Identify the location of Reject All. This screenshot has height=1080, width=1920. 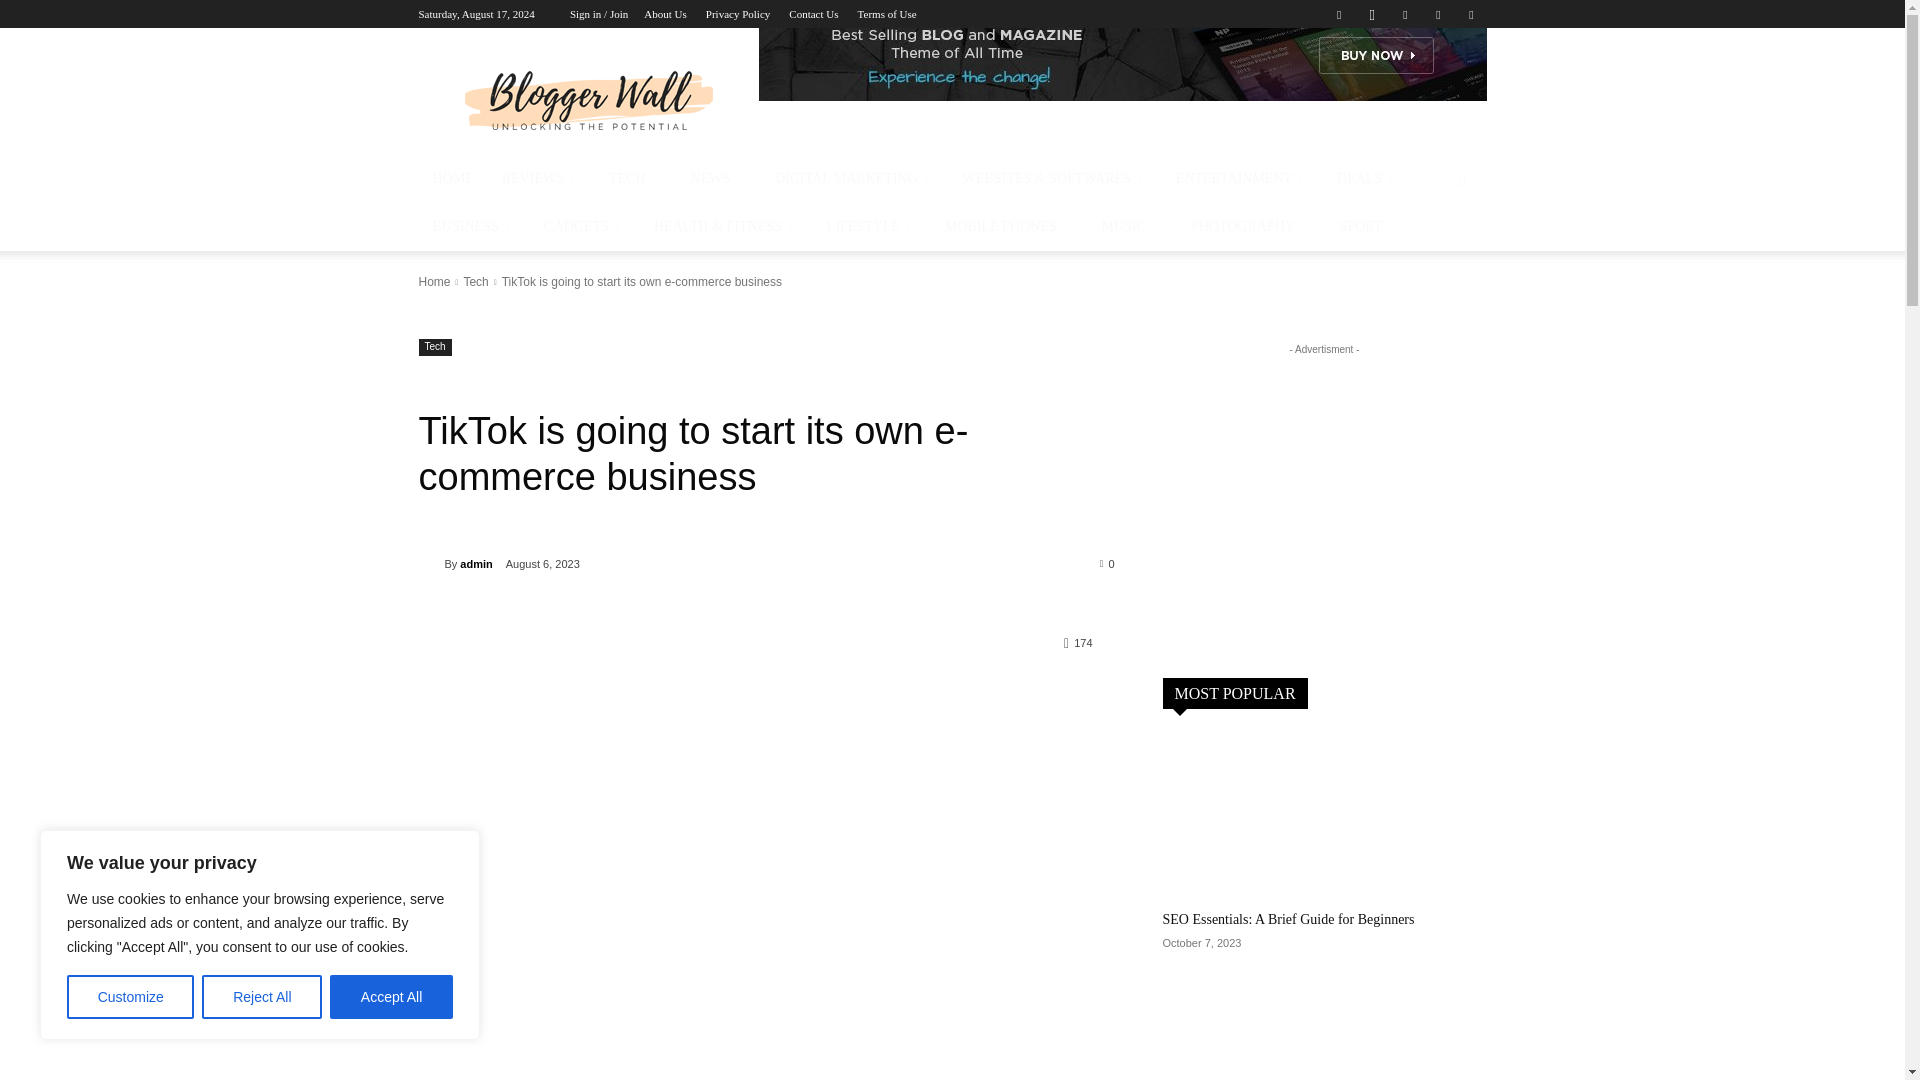
(262, 997).